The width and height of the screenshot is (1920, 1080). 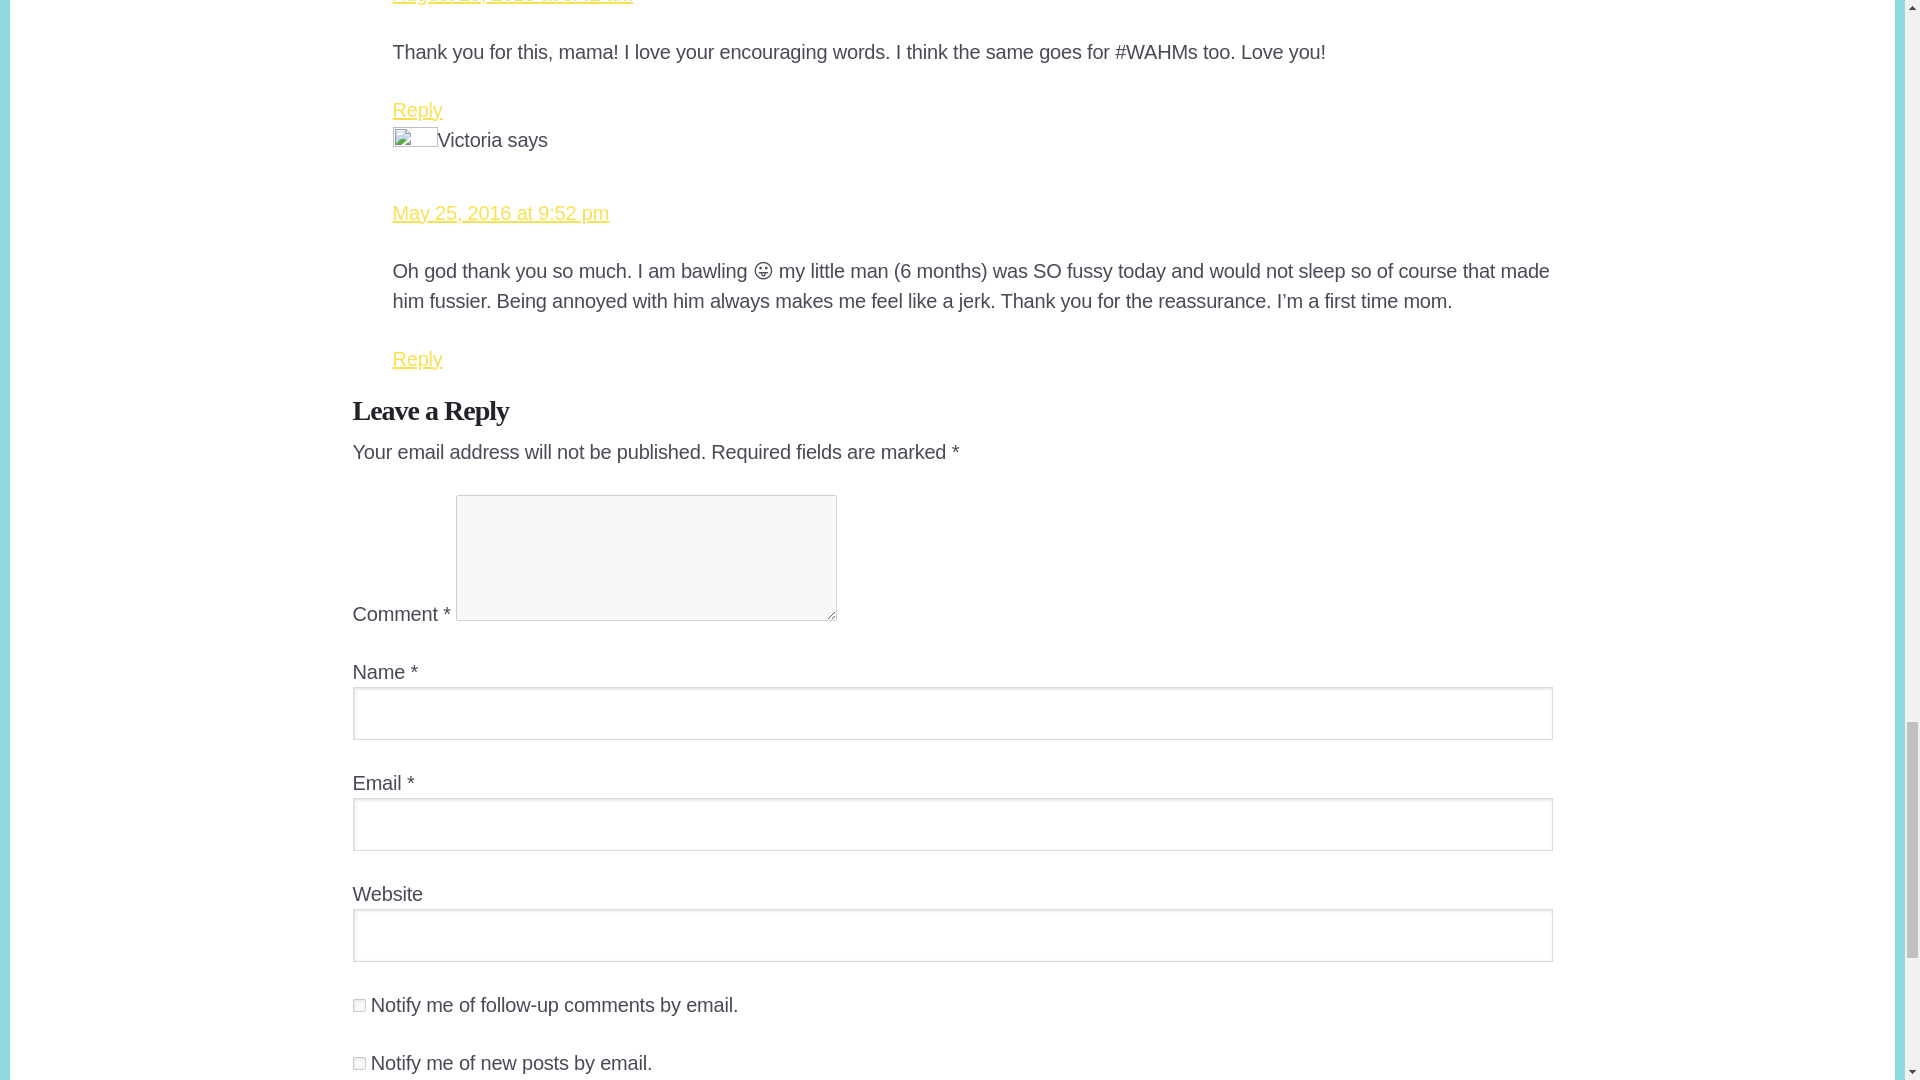 What do you see at coordinates (416, 110) in the screenshot?
I see `Reply` at bounding box center [416, 110].